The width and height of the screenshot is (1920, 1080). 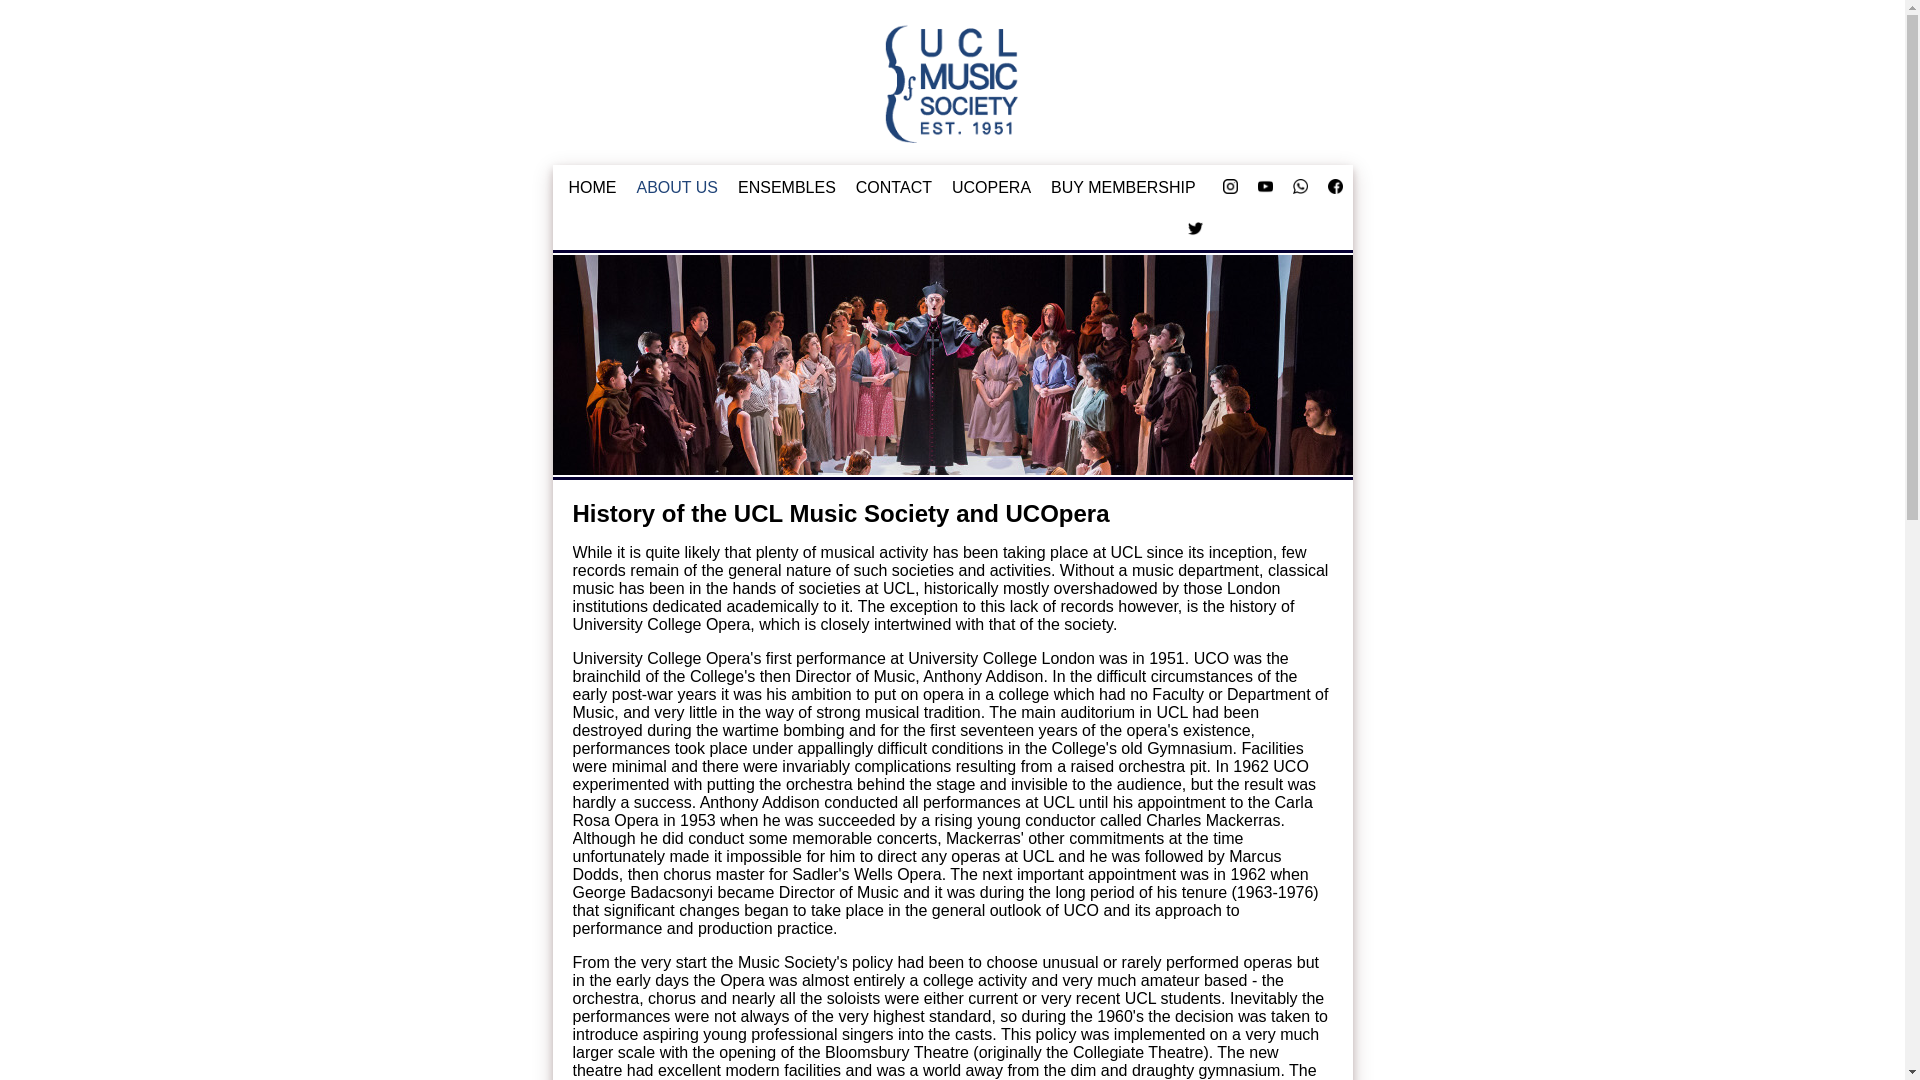 What do you see at coordinates (894, 186) in the screenshot?
I see `CONTACT` at bounding box center [894, 186].